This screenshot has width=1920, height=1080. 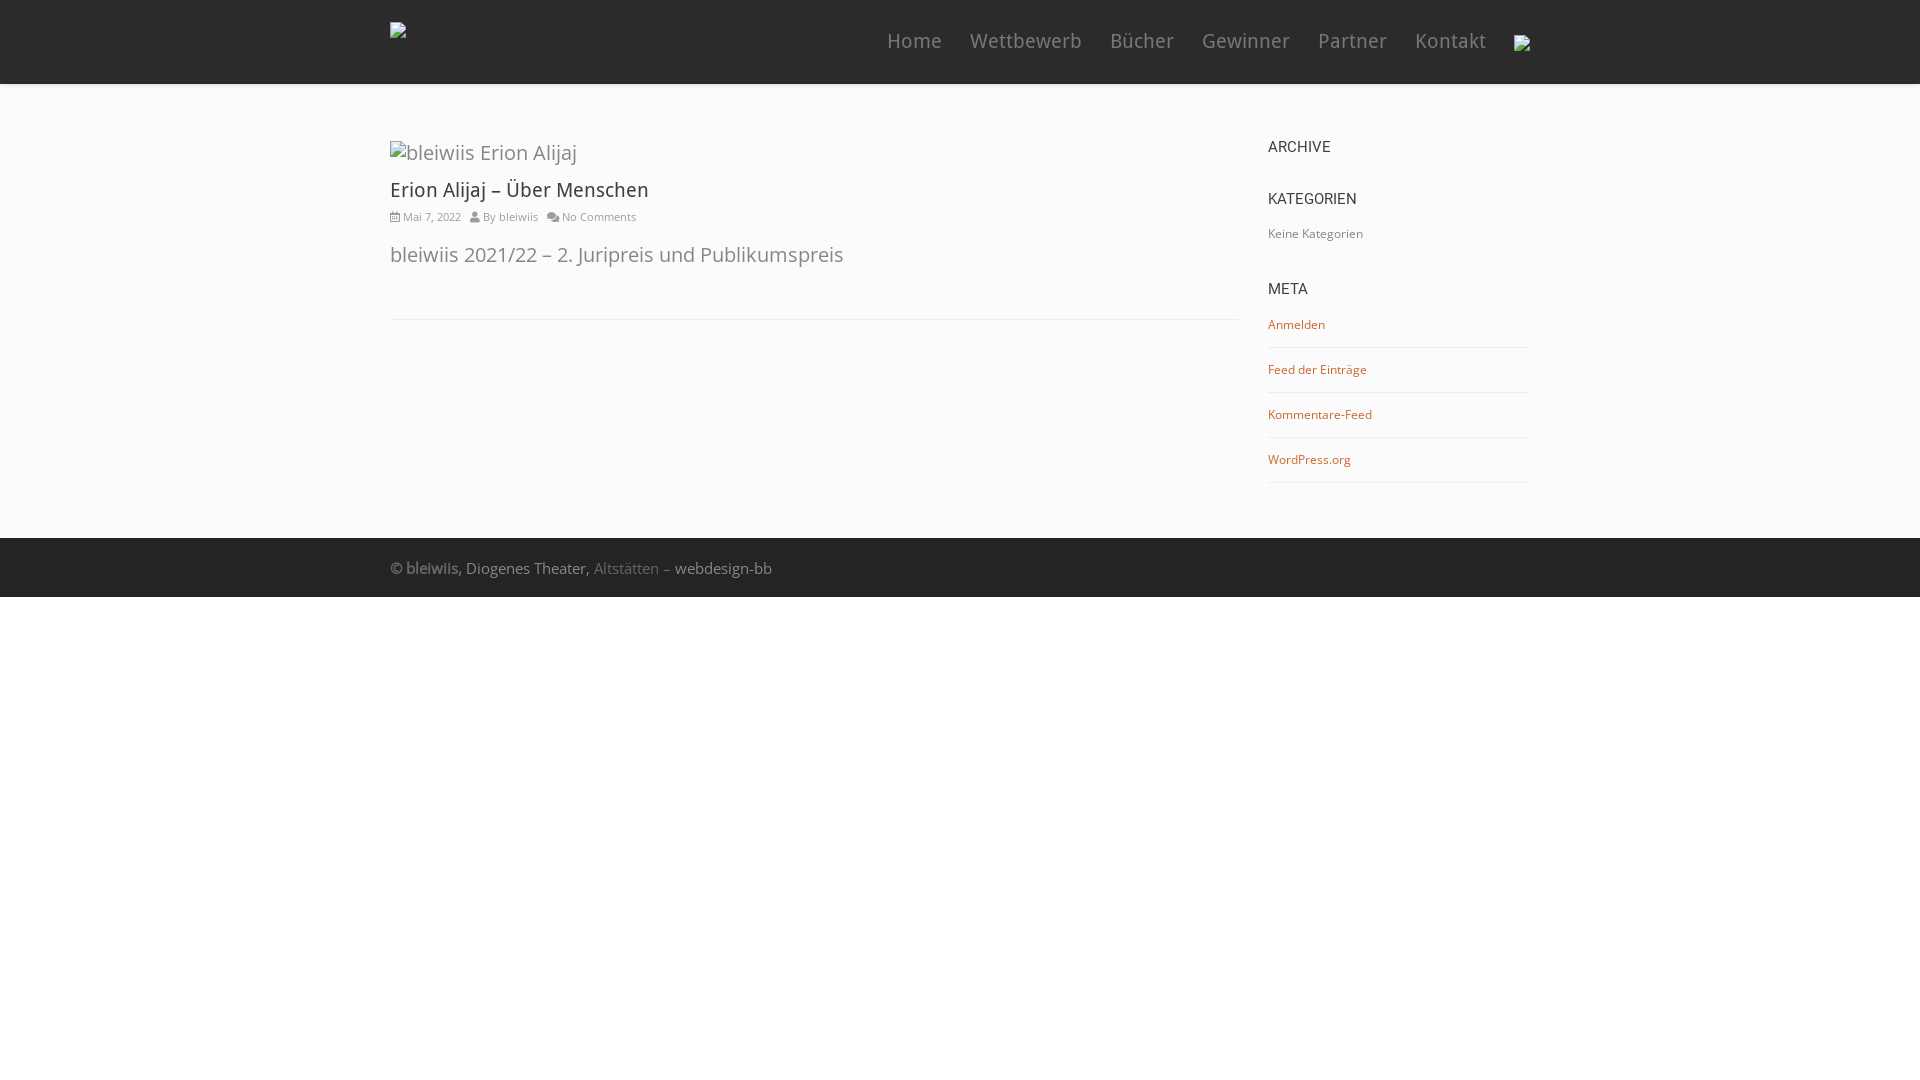 I want to click on Kommentare-Feed, so click(x=1320, y=414).